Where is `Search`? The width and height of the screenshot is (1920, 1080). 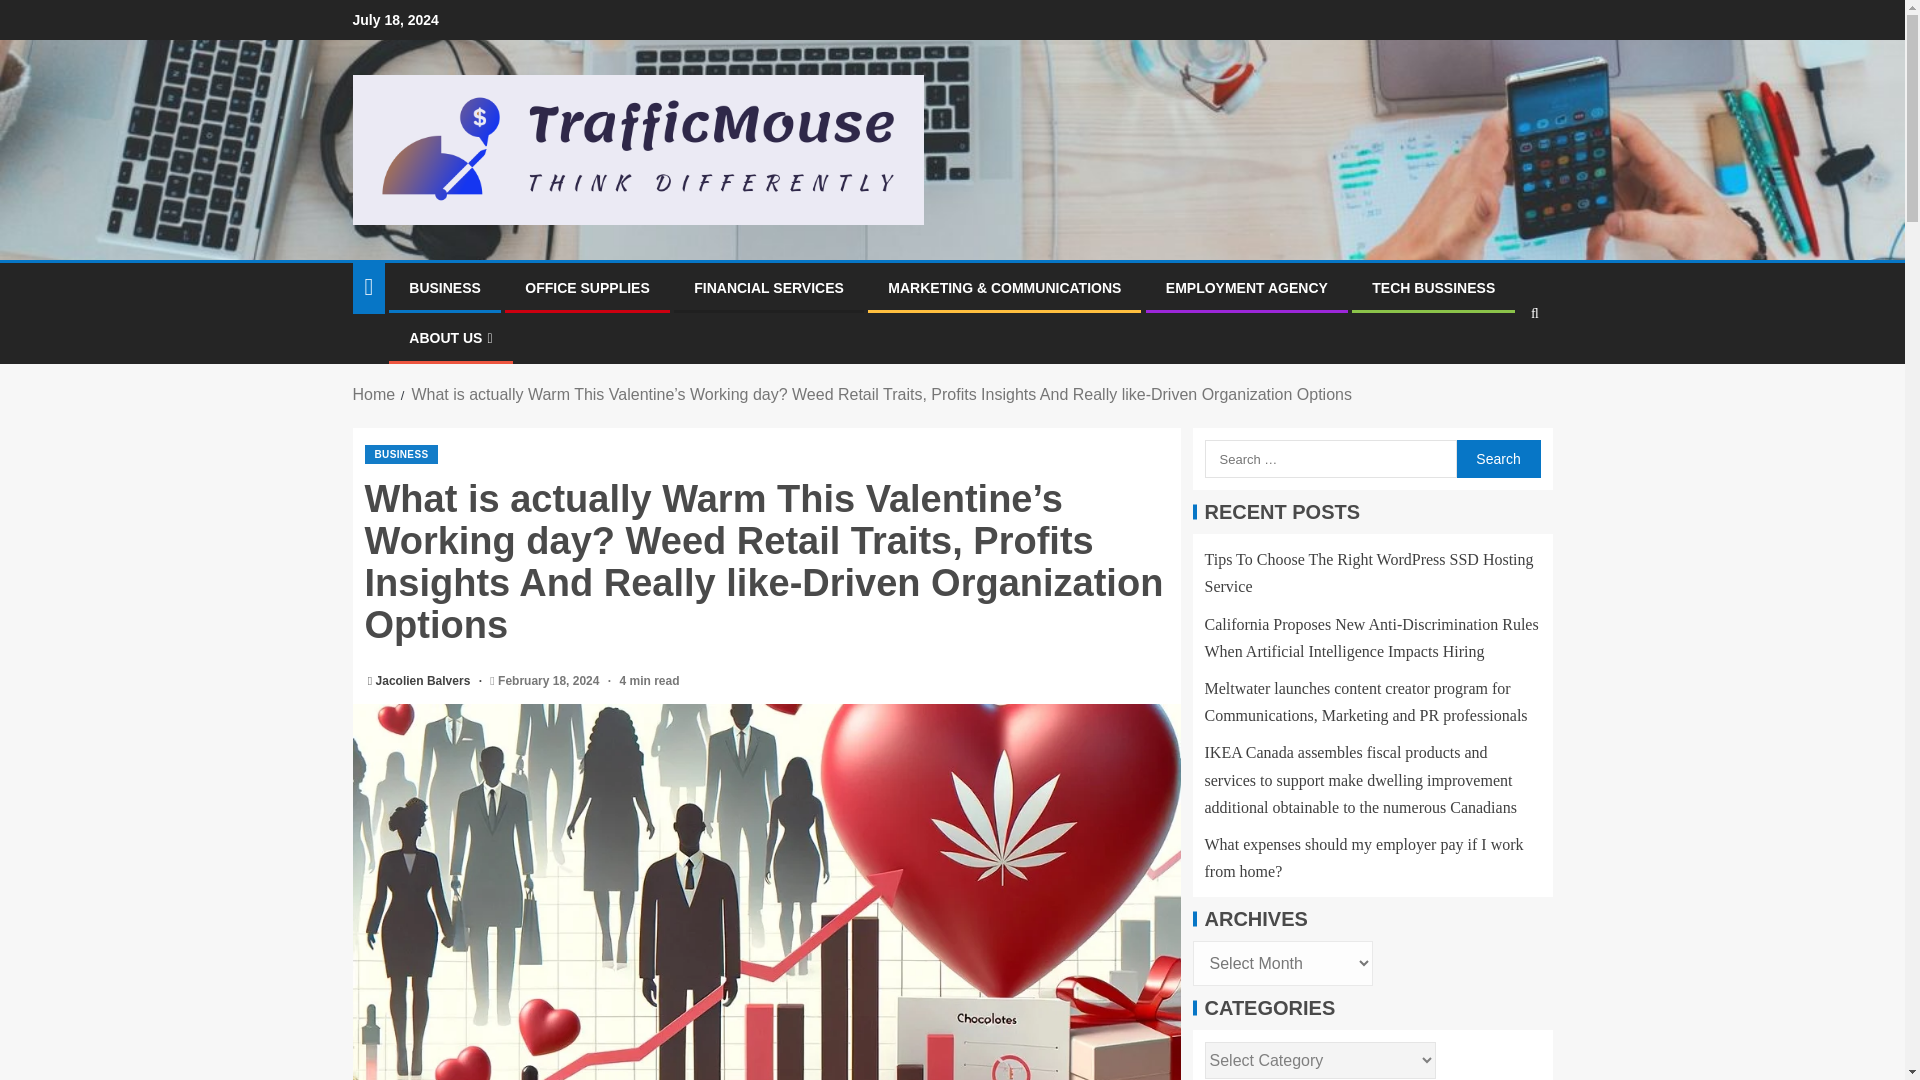
Search is located at coordinates (1496, 375).